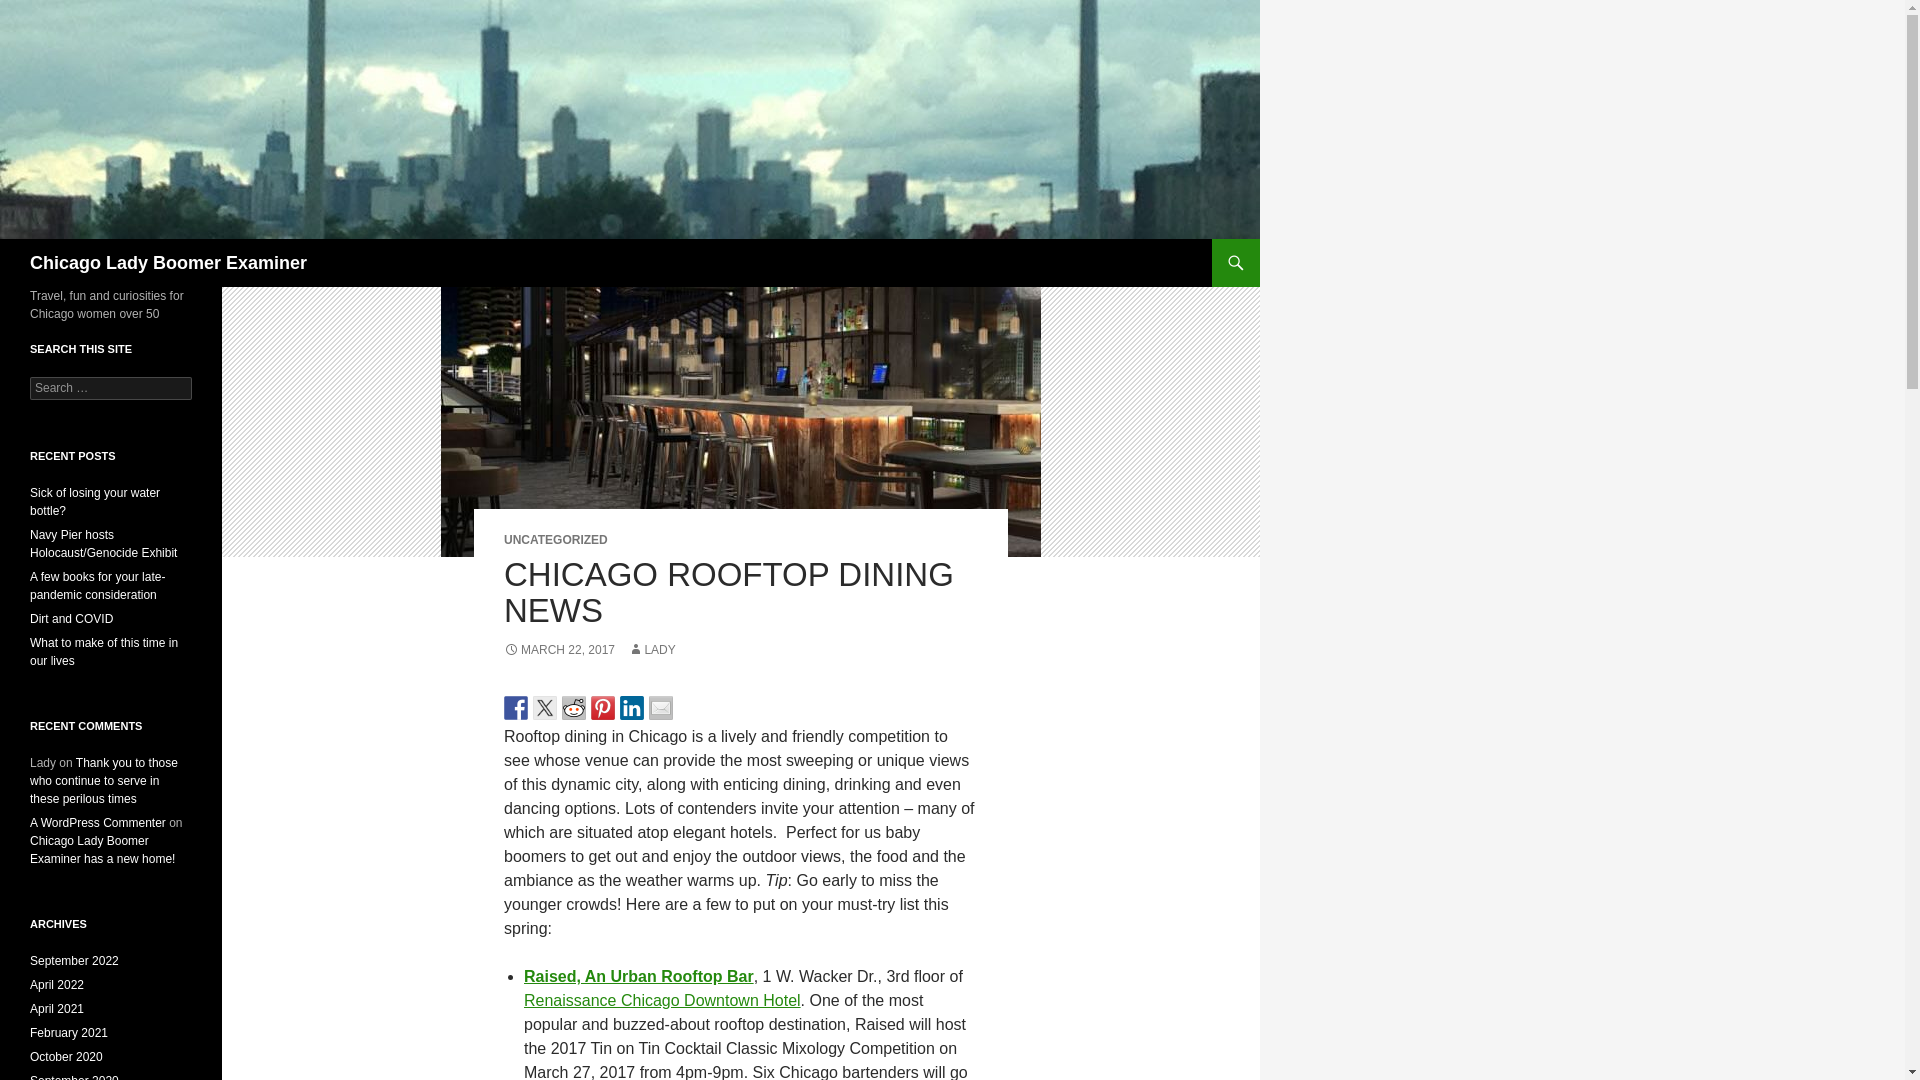  I want to click on LADY, so click(651, 649).